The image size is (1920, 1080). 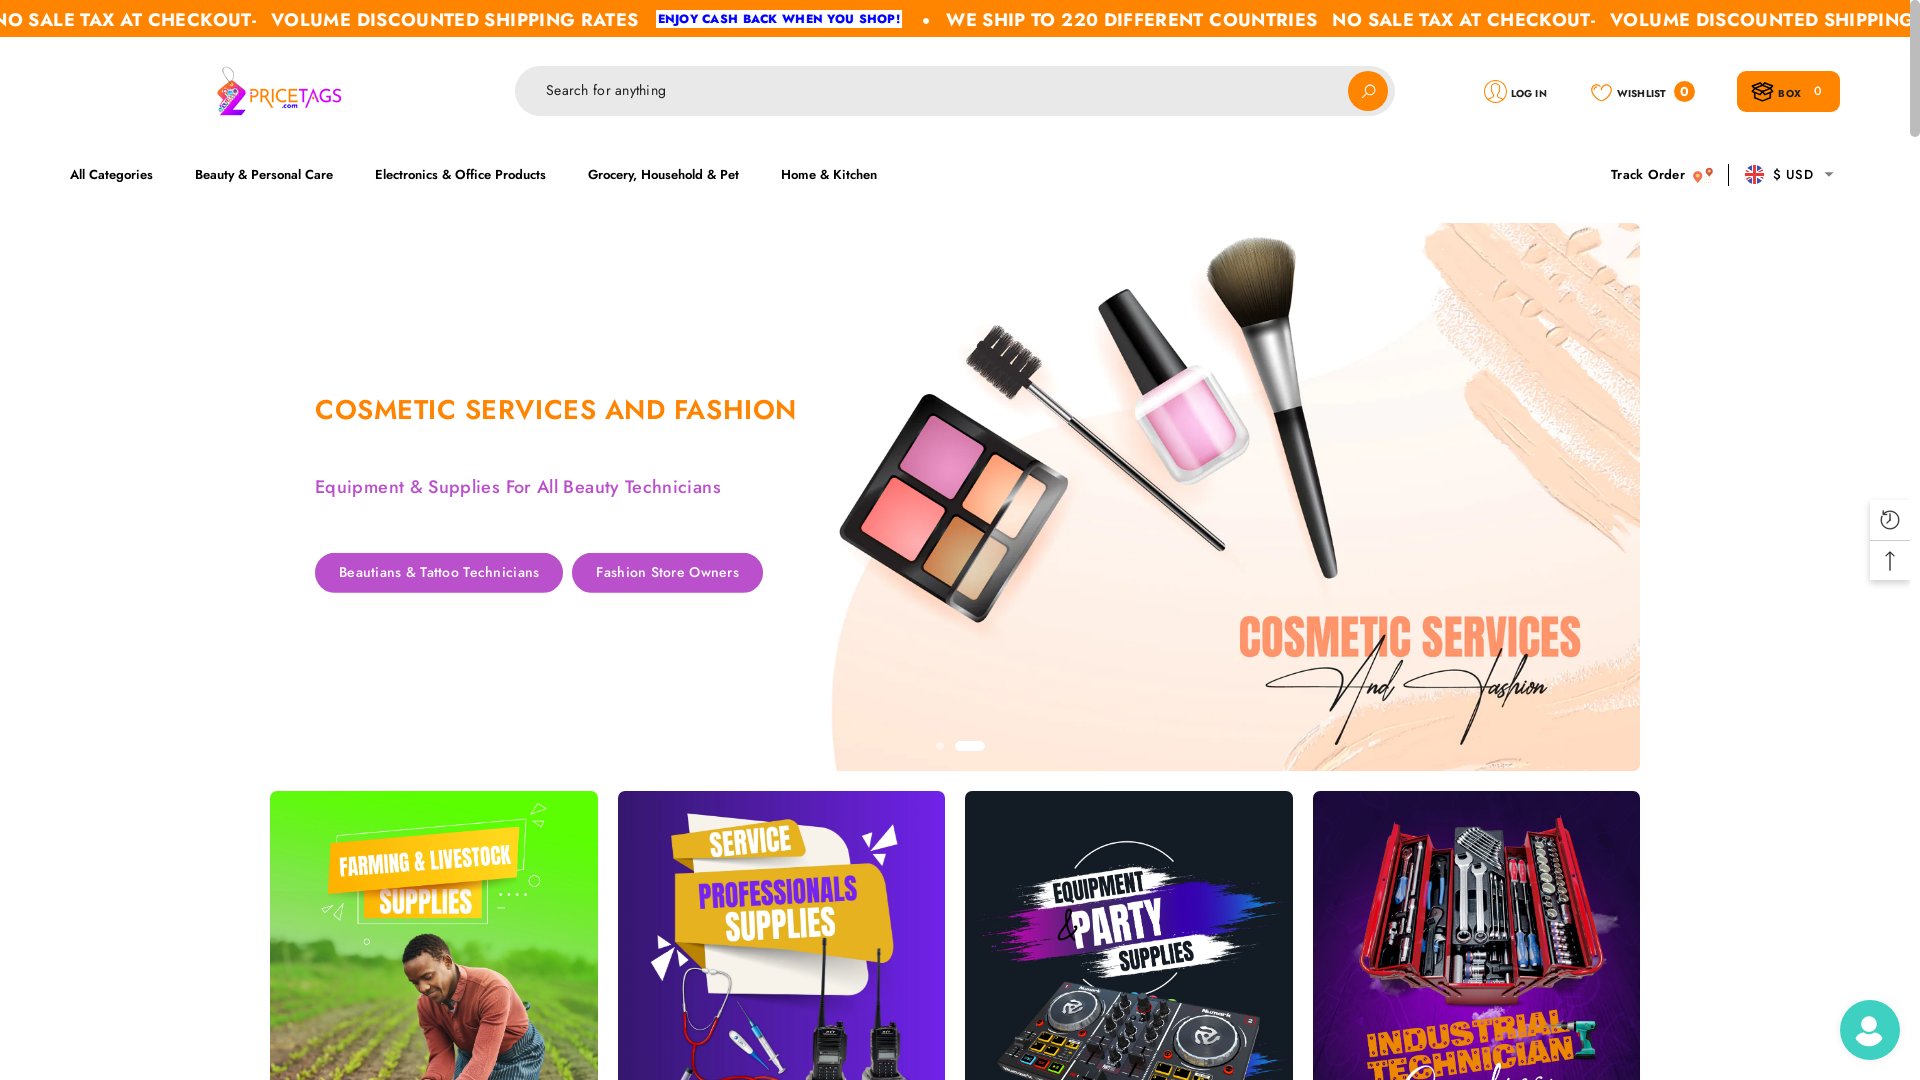 What do you see at coordinates (460, 175) in the screenshot?
I see `Electronics & Office Products` at bounding box center [460, 175].